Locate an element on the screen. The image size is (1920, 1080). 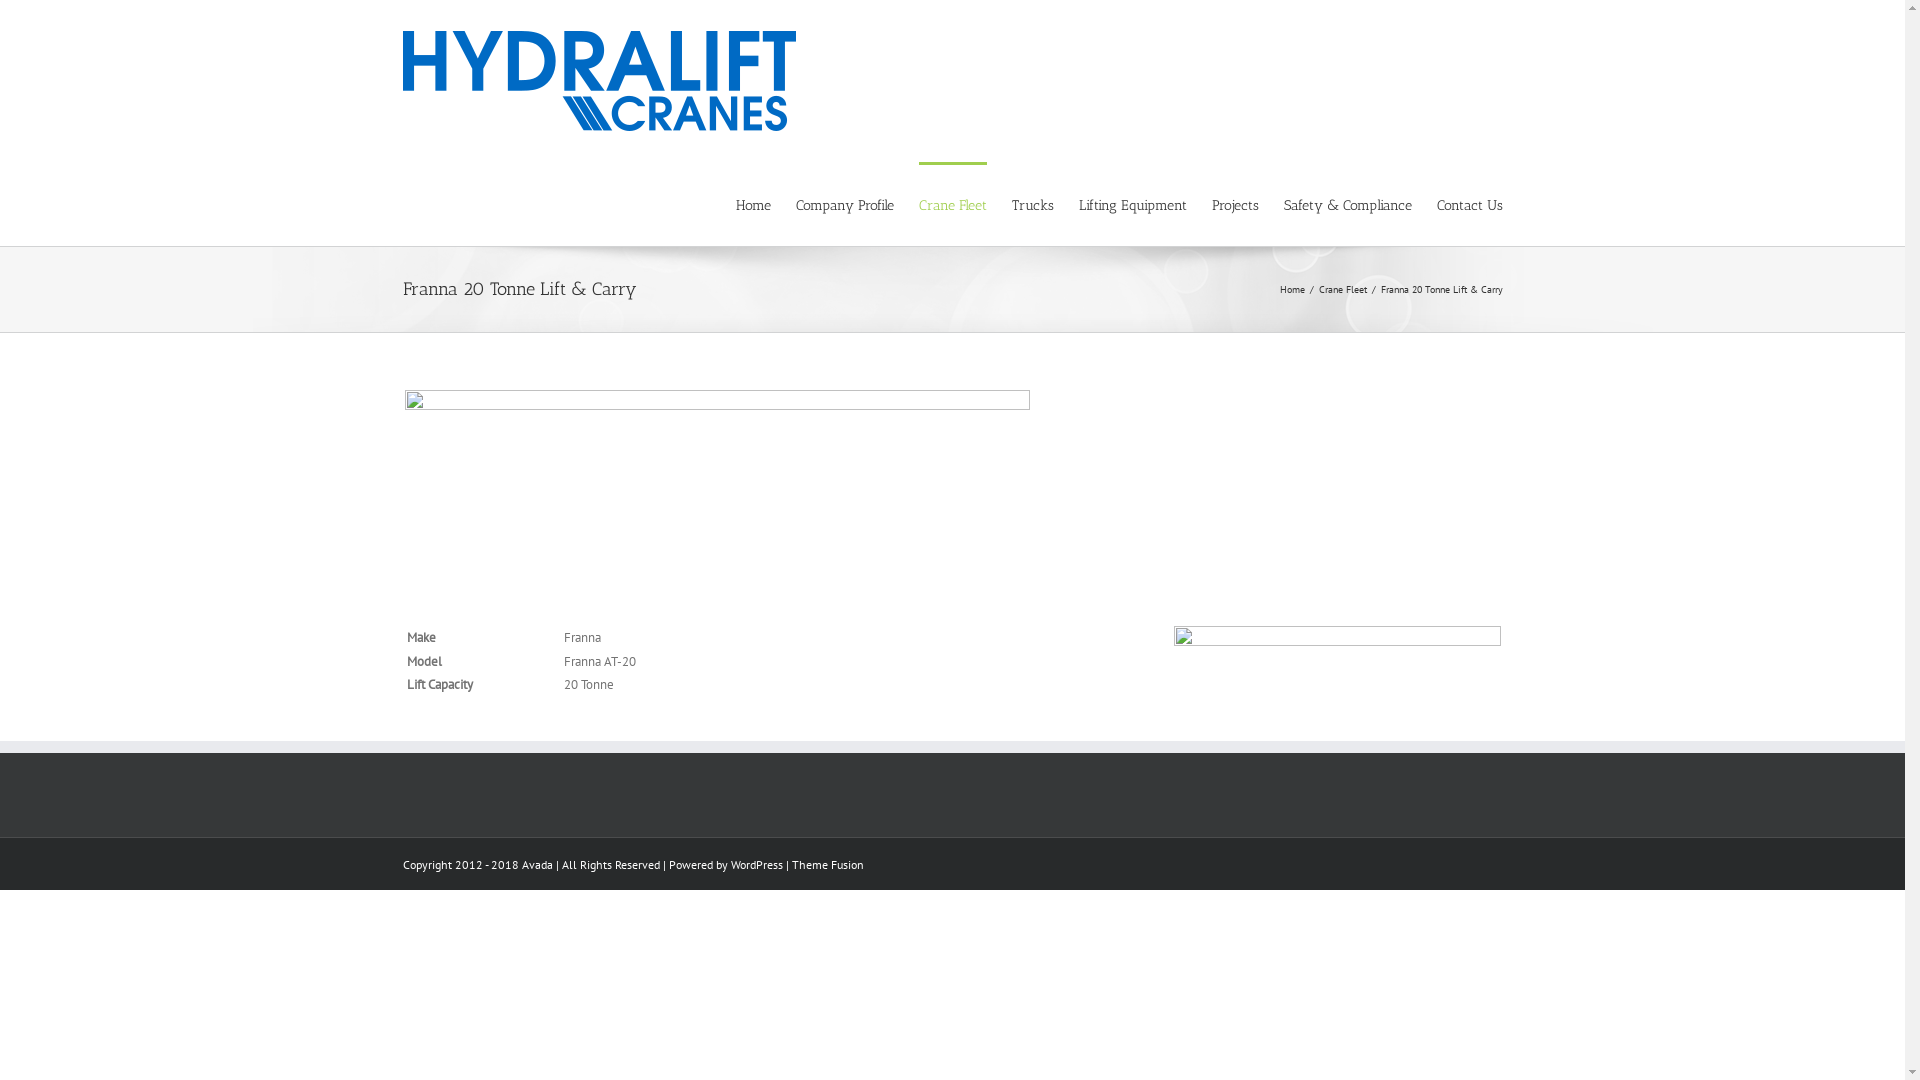
WordPress is located at coordinates (756, 864).